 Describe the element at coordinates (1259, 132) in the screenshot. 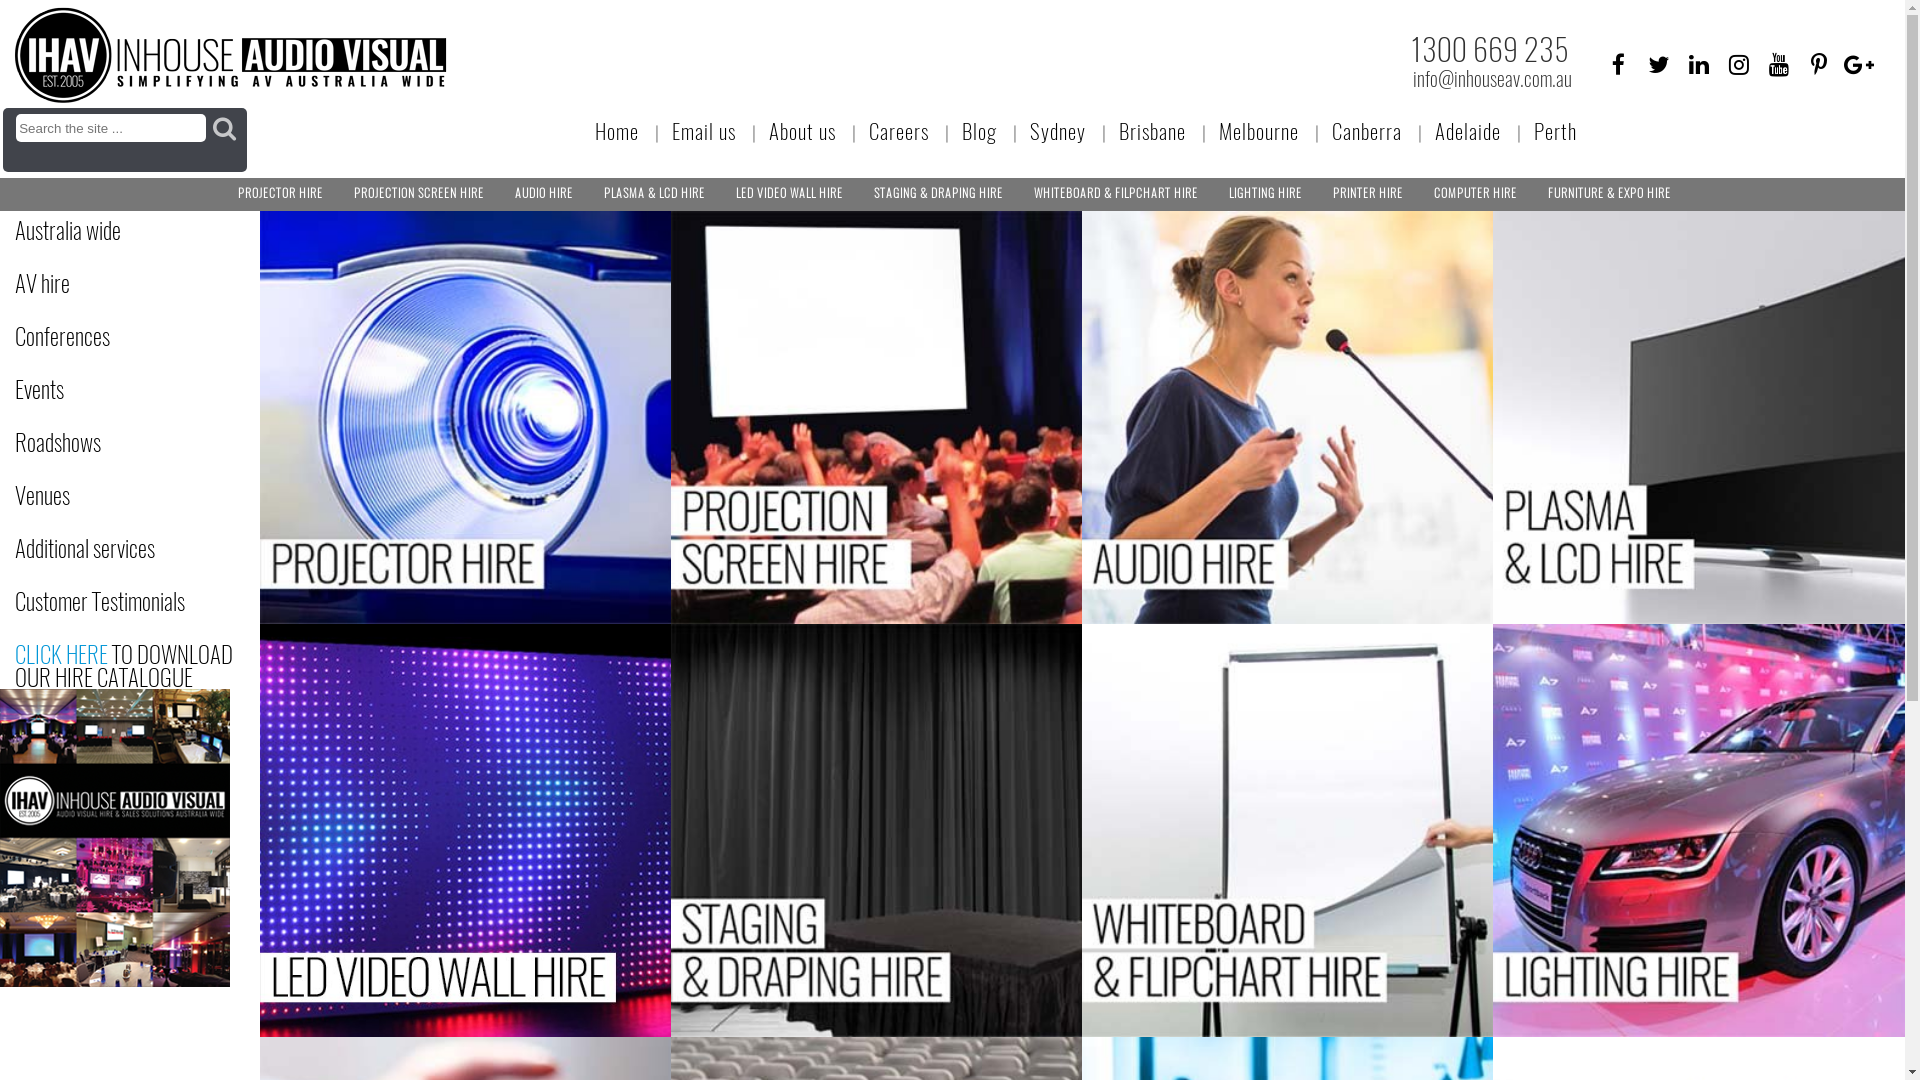

I see `Melbourne` at that location.